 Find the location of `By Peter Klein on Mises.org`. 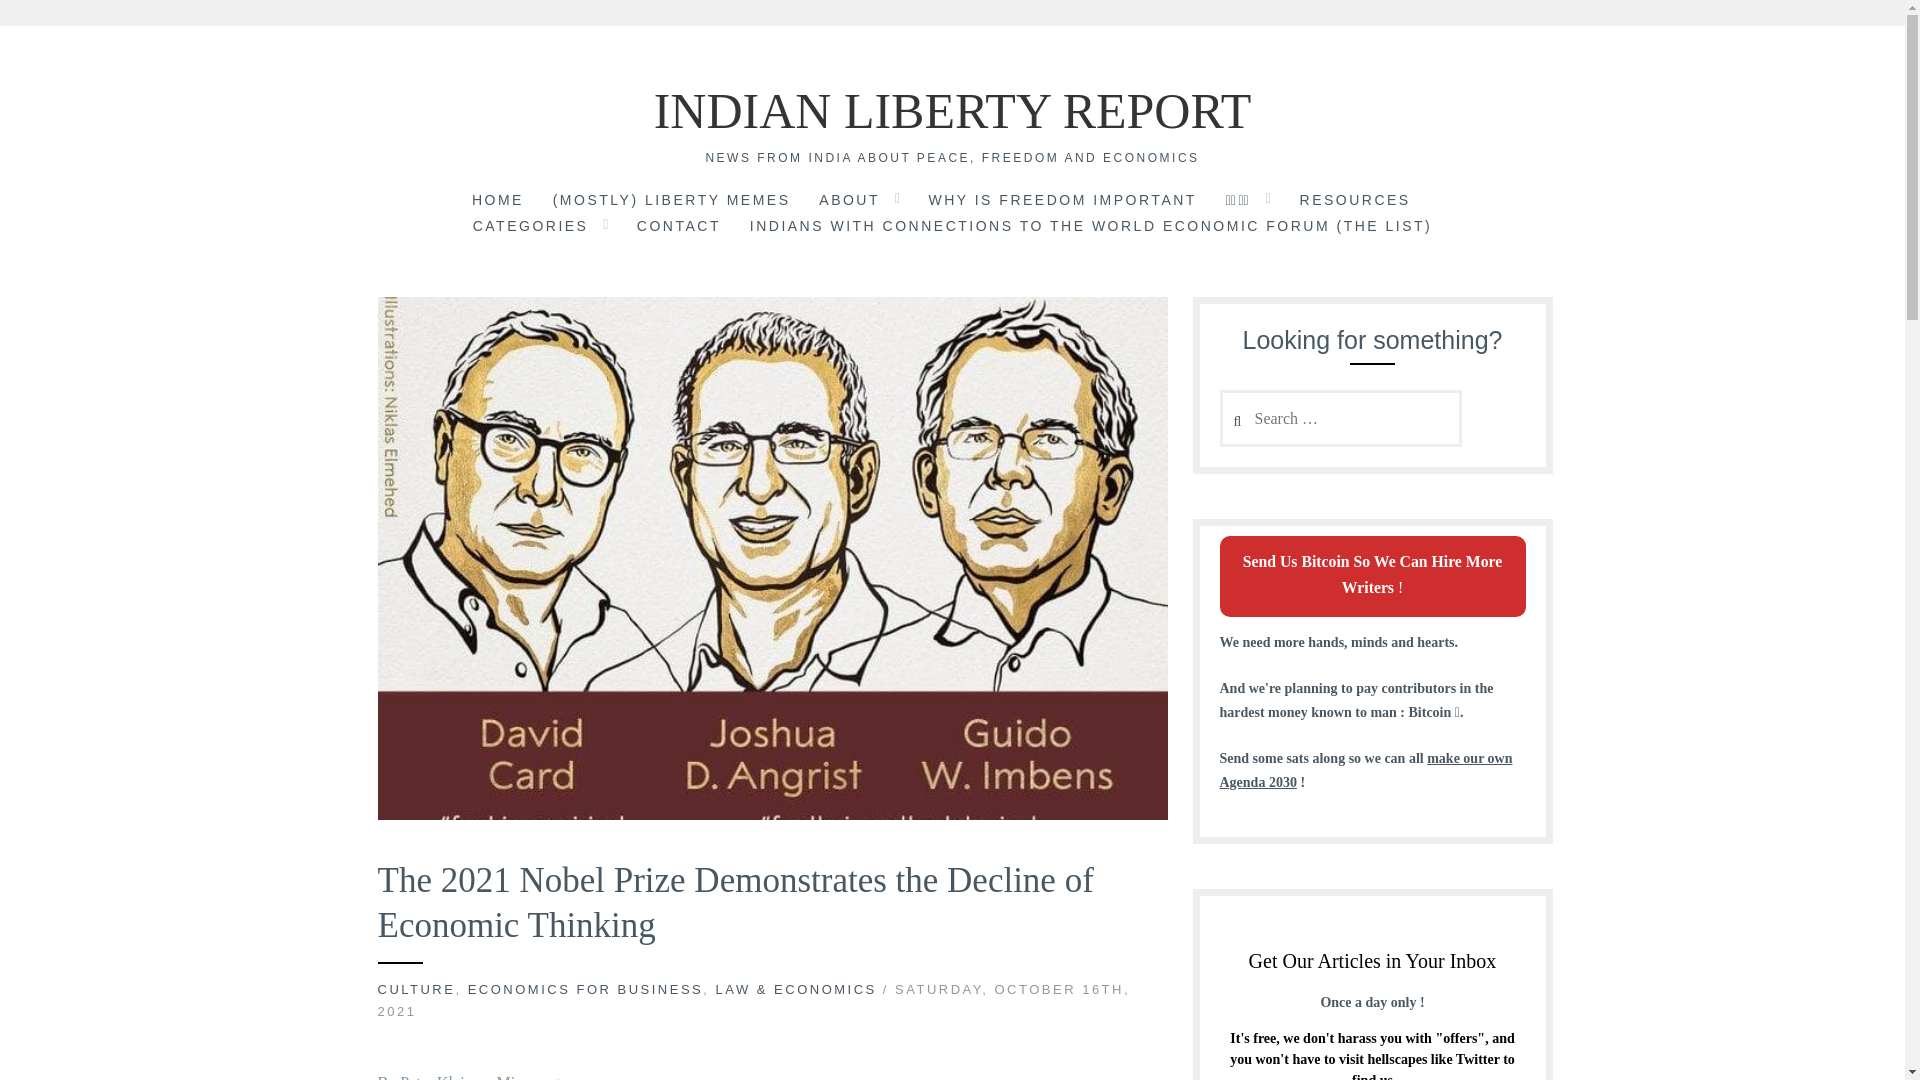

By Peter Klein on Mises.org is located at coordinates (469, 1076).